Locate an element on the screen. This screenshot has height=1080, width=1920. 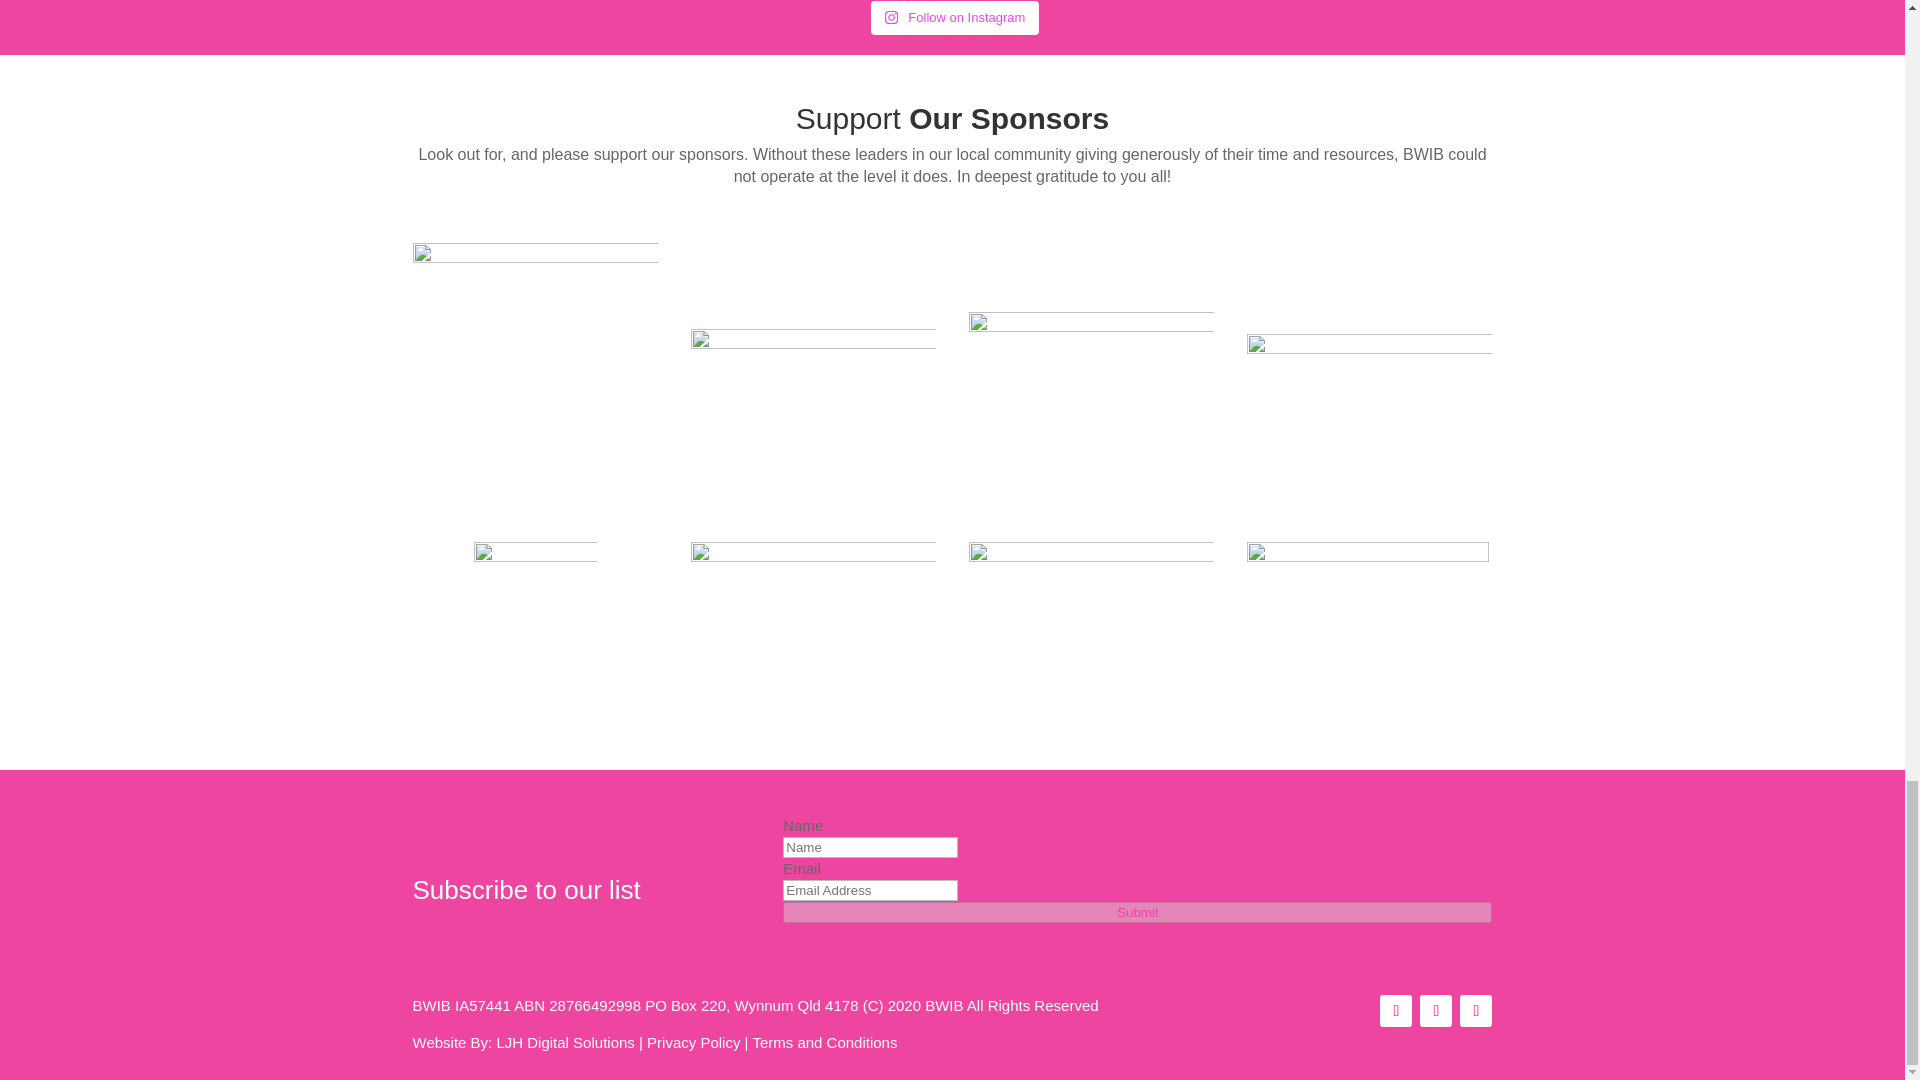
nexia is located at coordinates (536, 604).